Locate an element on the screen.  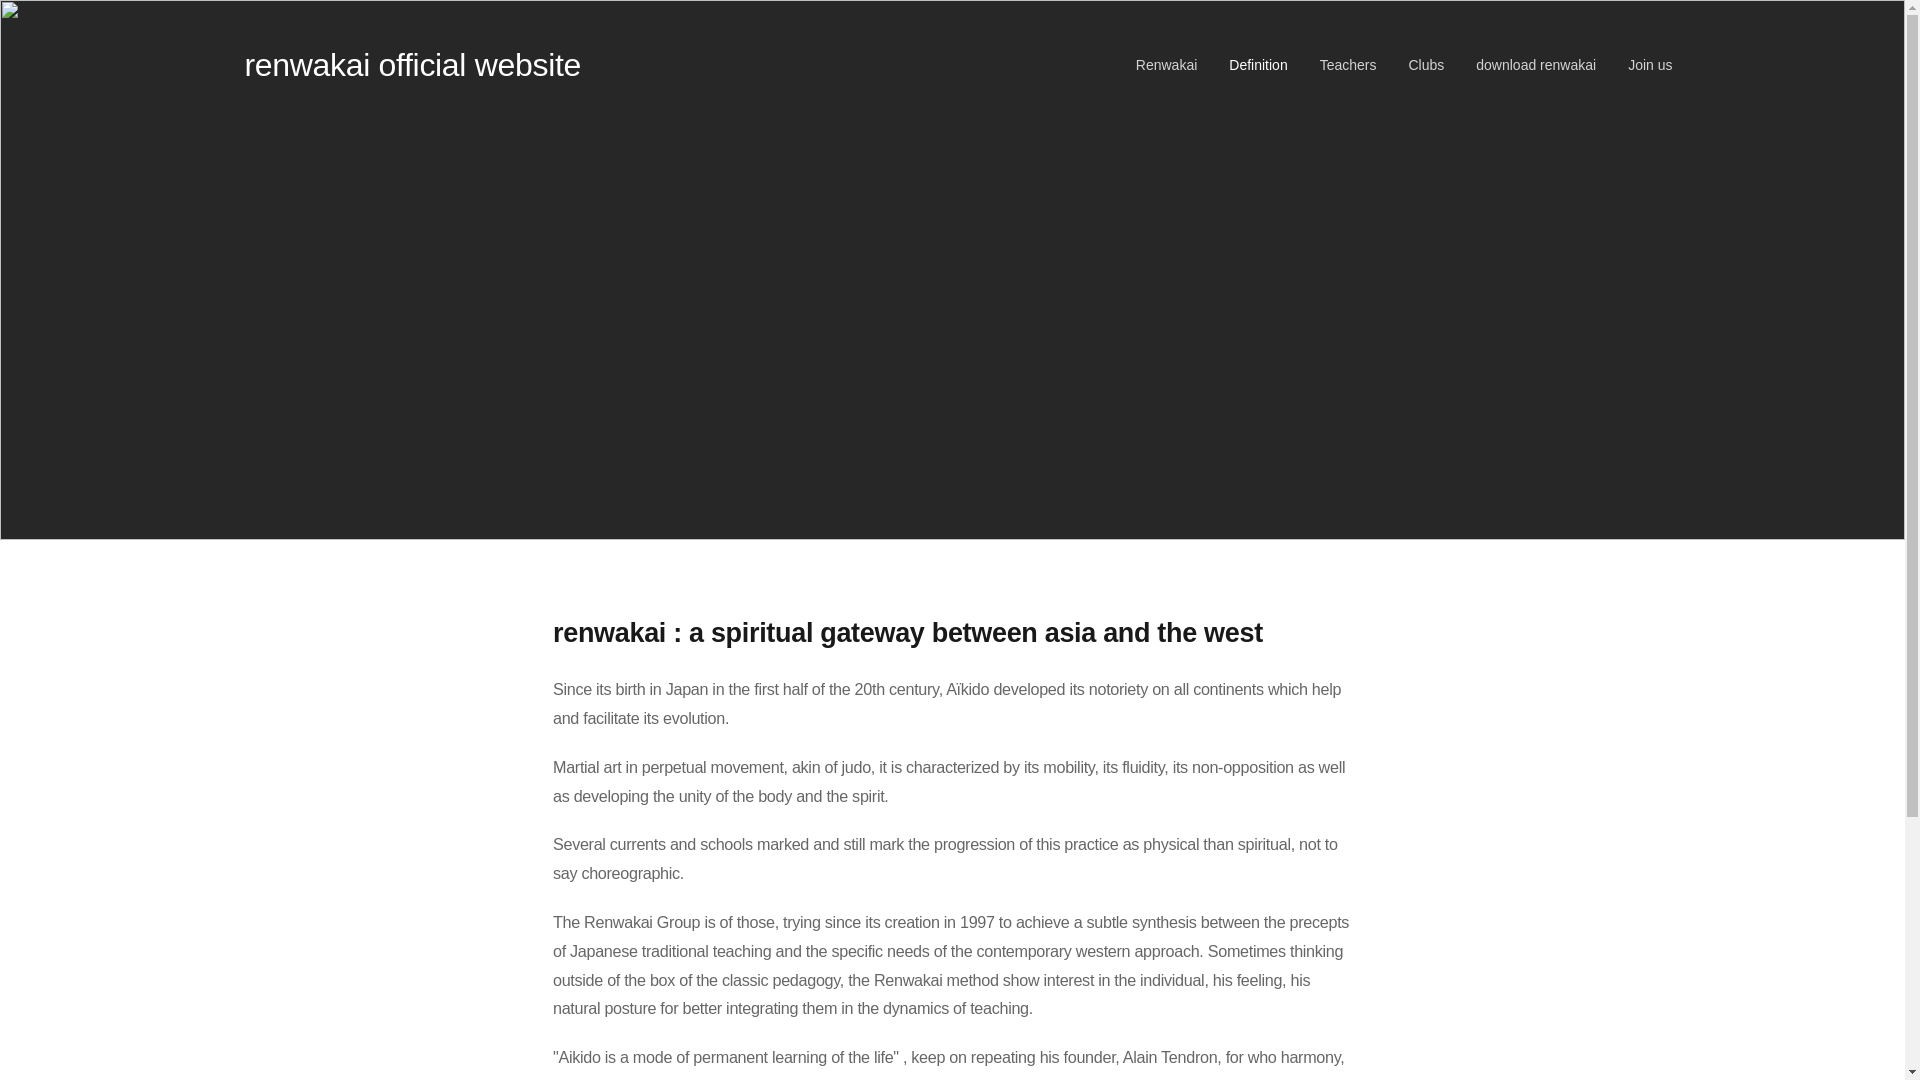
Join us is located at coordinates (1642, 64).